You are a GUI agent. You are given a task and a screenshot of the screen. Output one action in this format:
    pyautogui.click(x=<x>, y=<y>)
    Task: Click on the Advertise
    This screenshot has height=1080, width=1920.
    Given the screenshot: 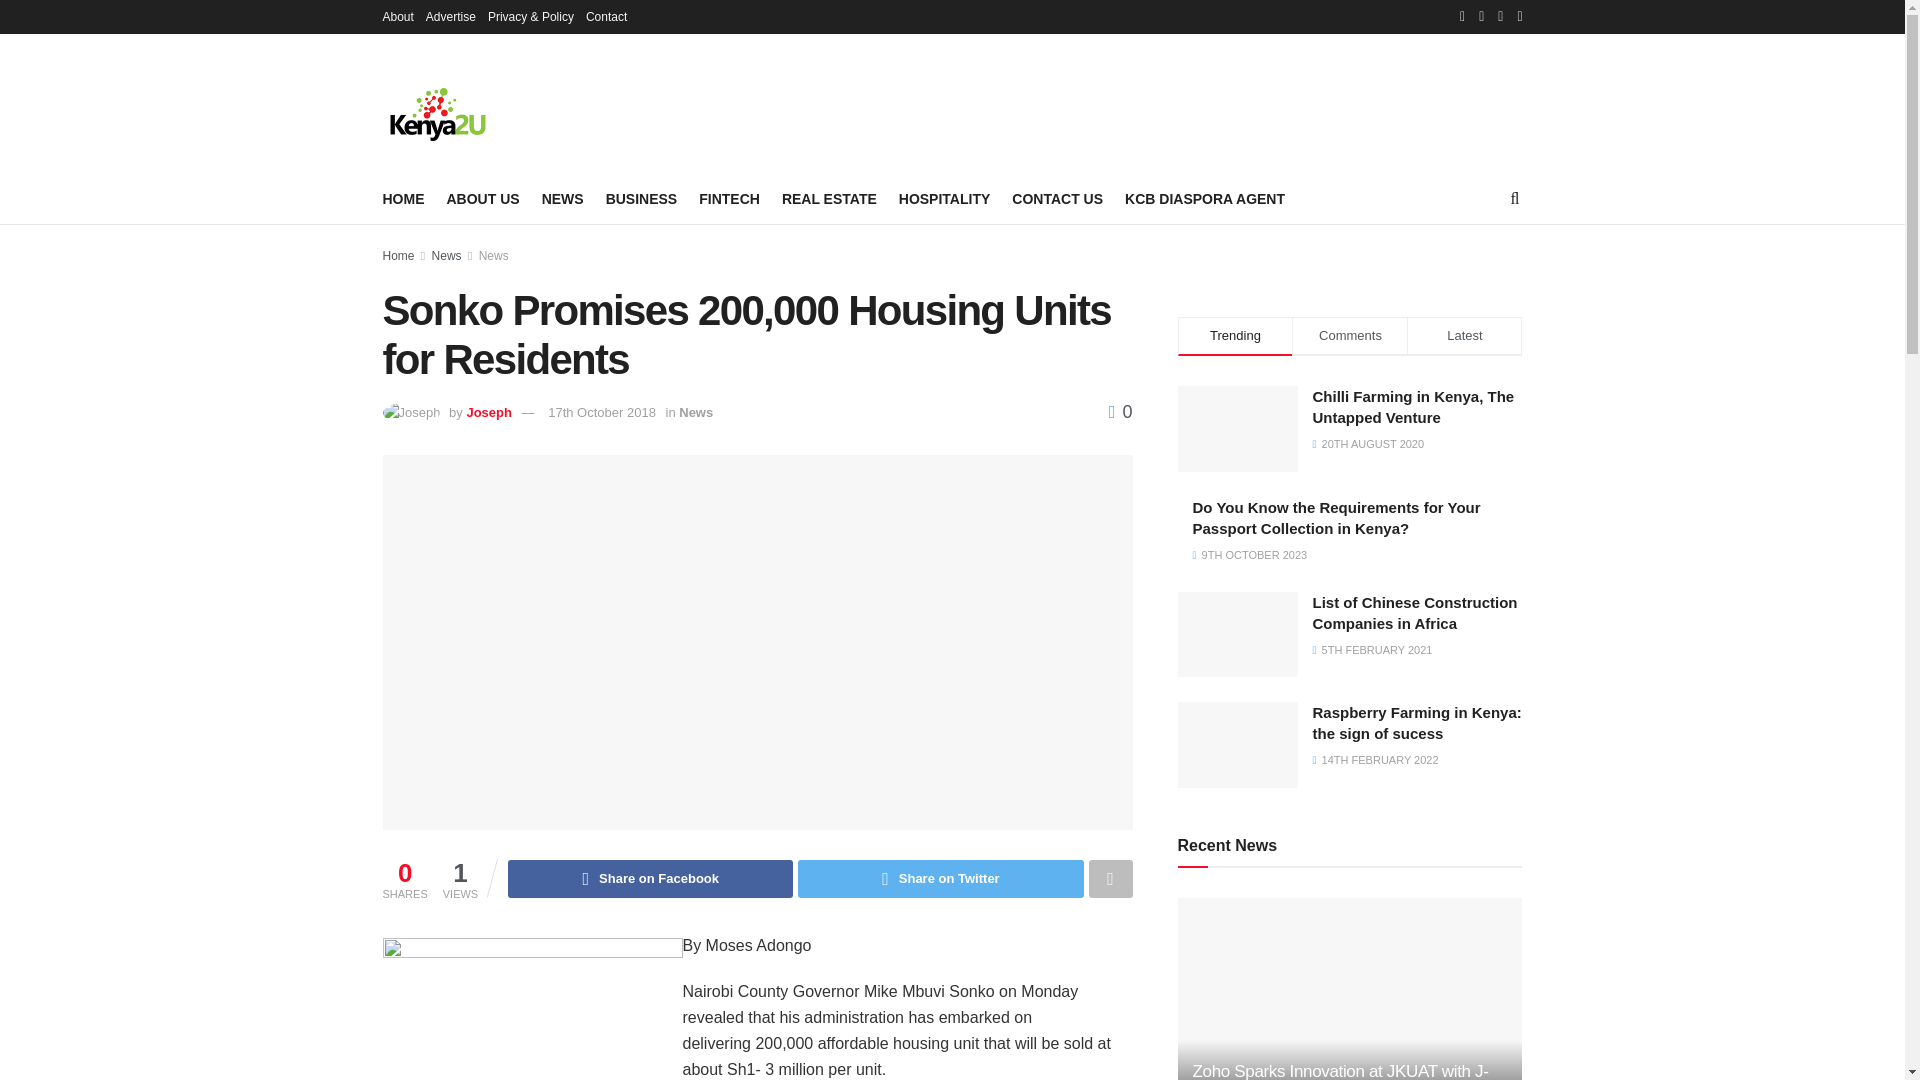 What is the action you would take?
    pyautogui.click(x=451, y=16)
    